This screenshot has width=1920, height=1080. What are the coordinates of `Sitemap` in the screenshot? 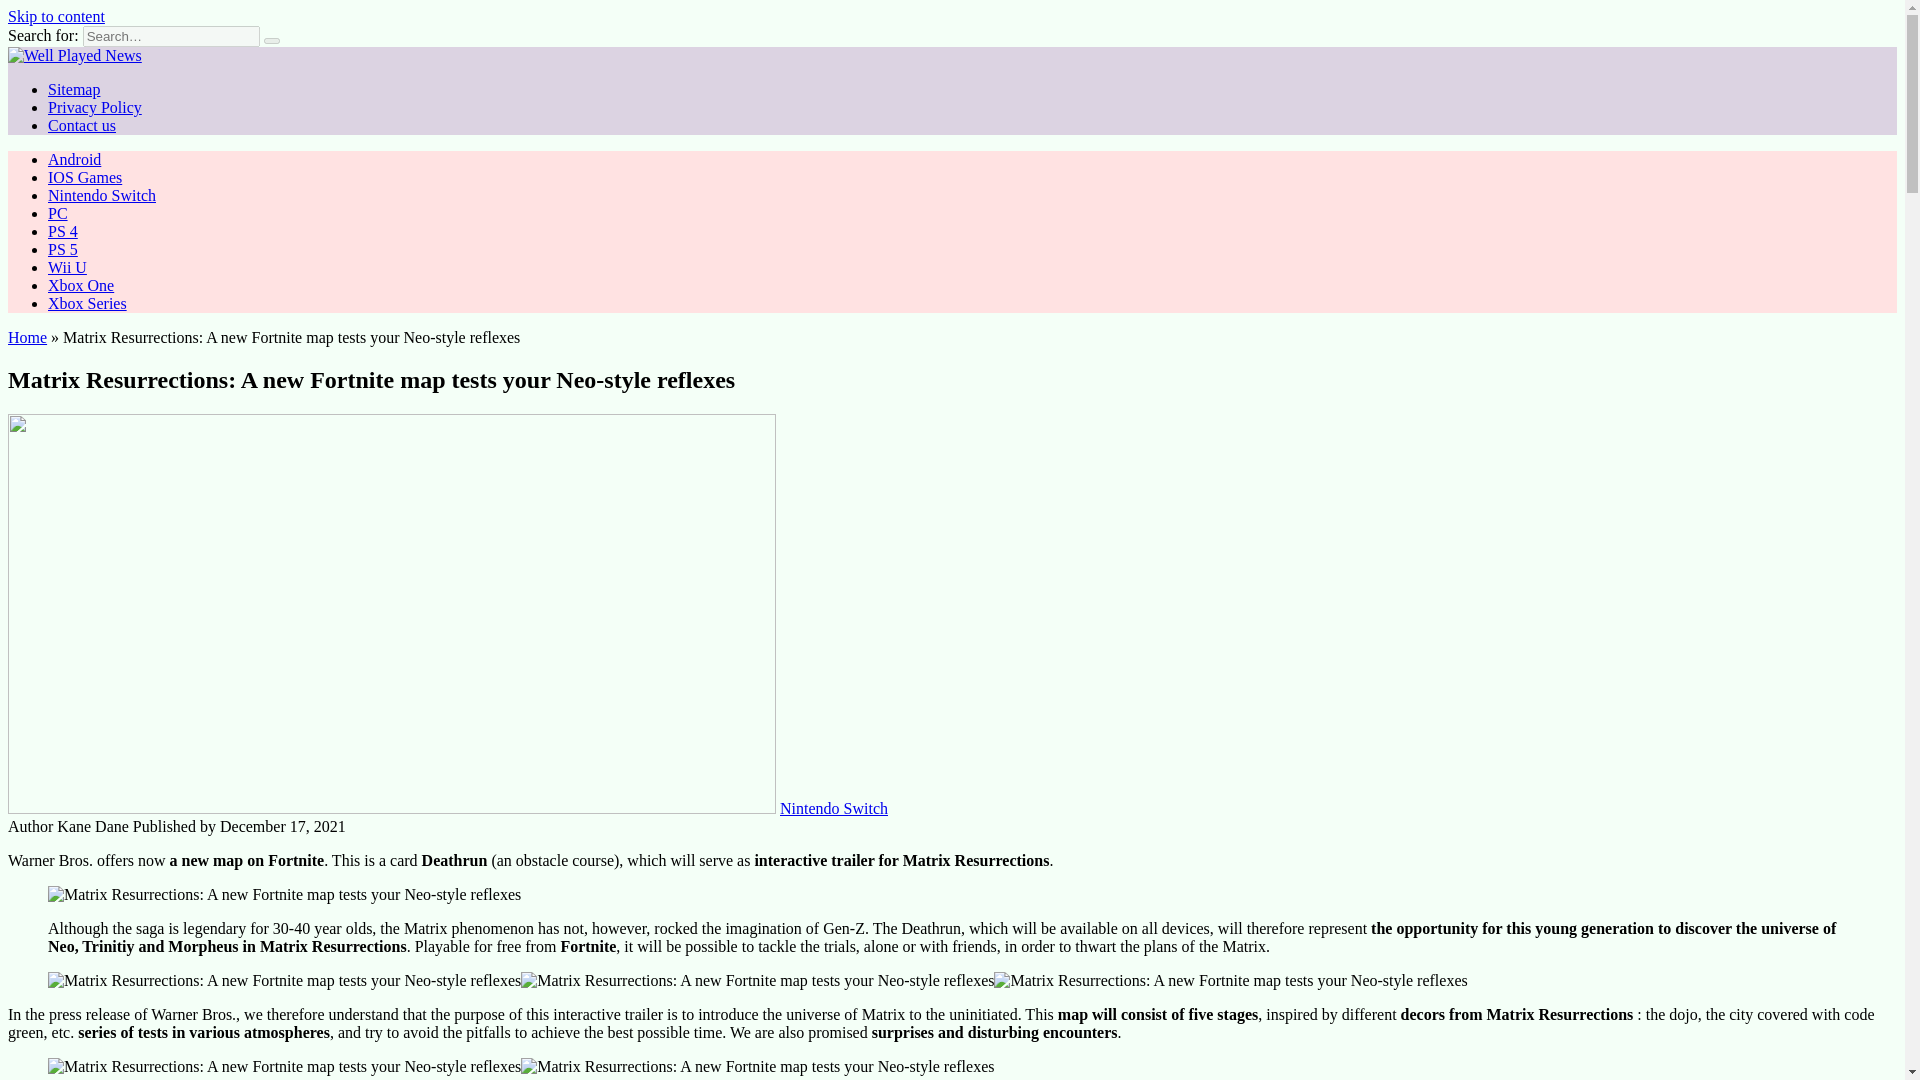 It's located at (74, 90).